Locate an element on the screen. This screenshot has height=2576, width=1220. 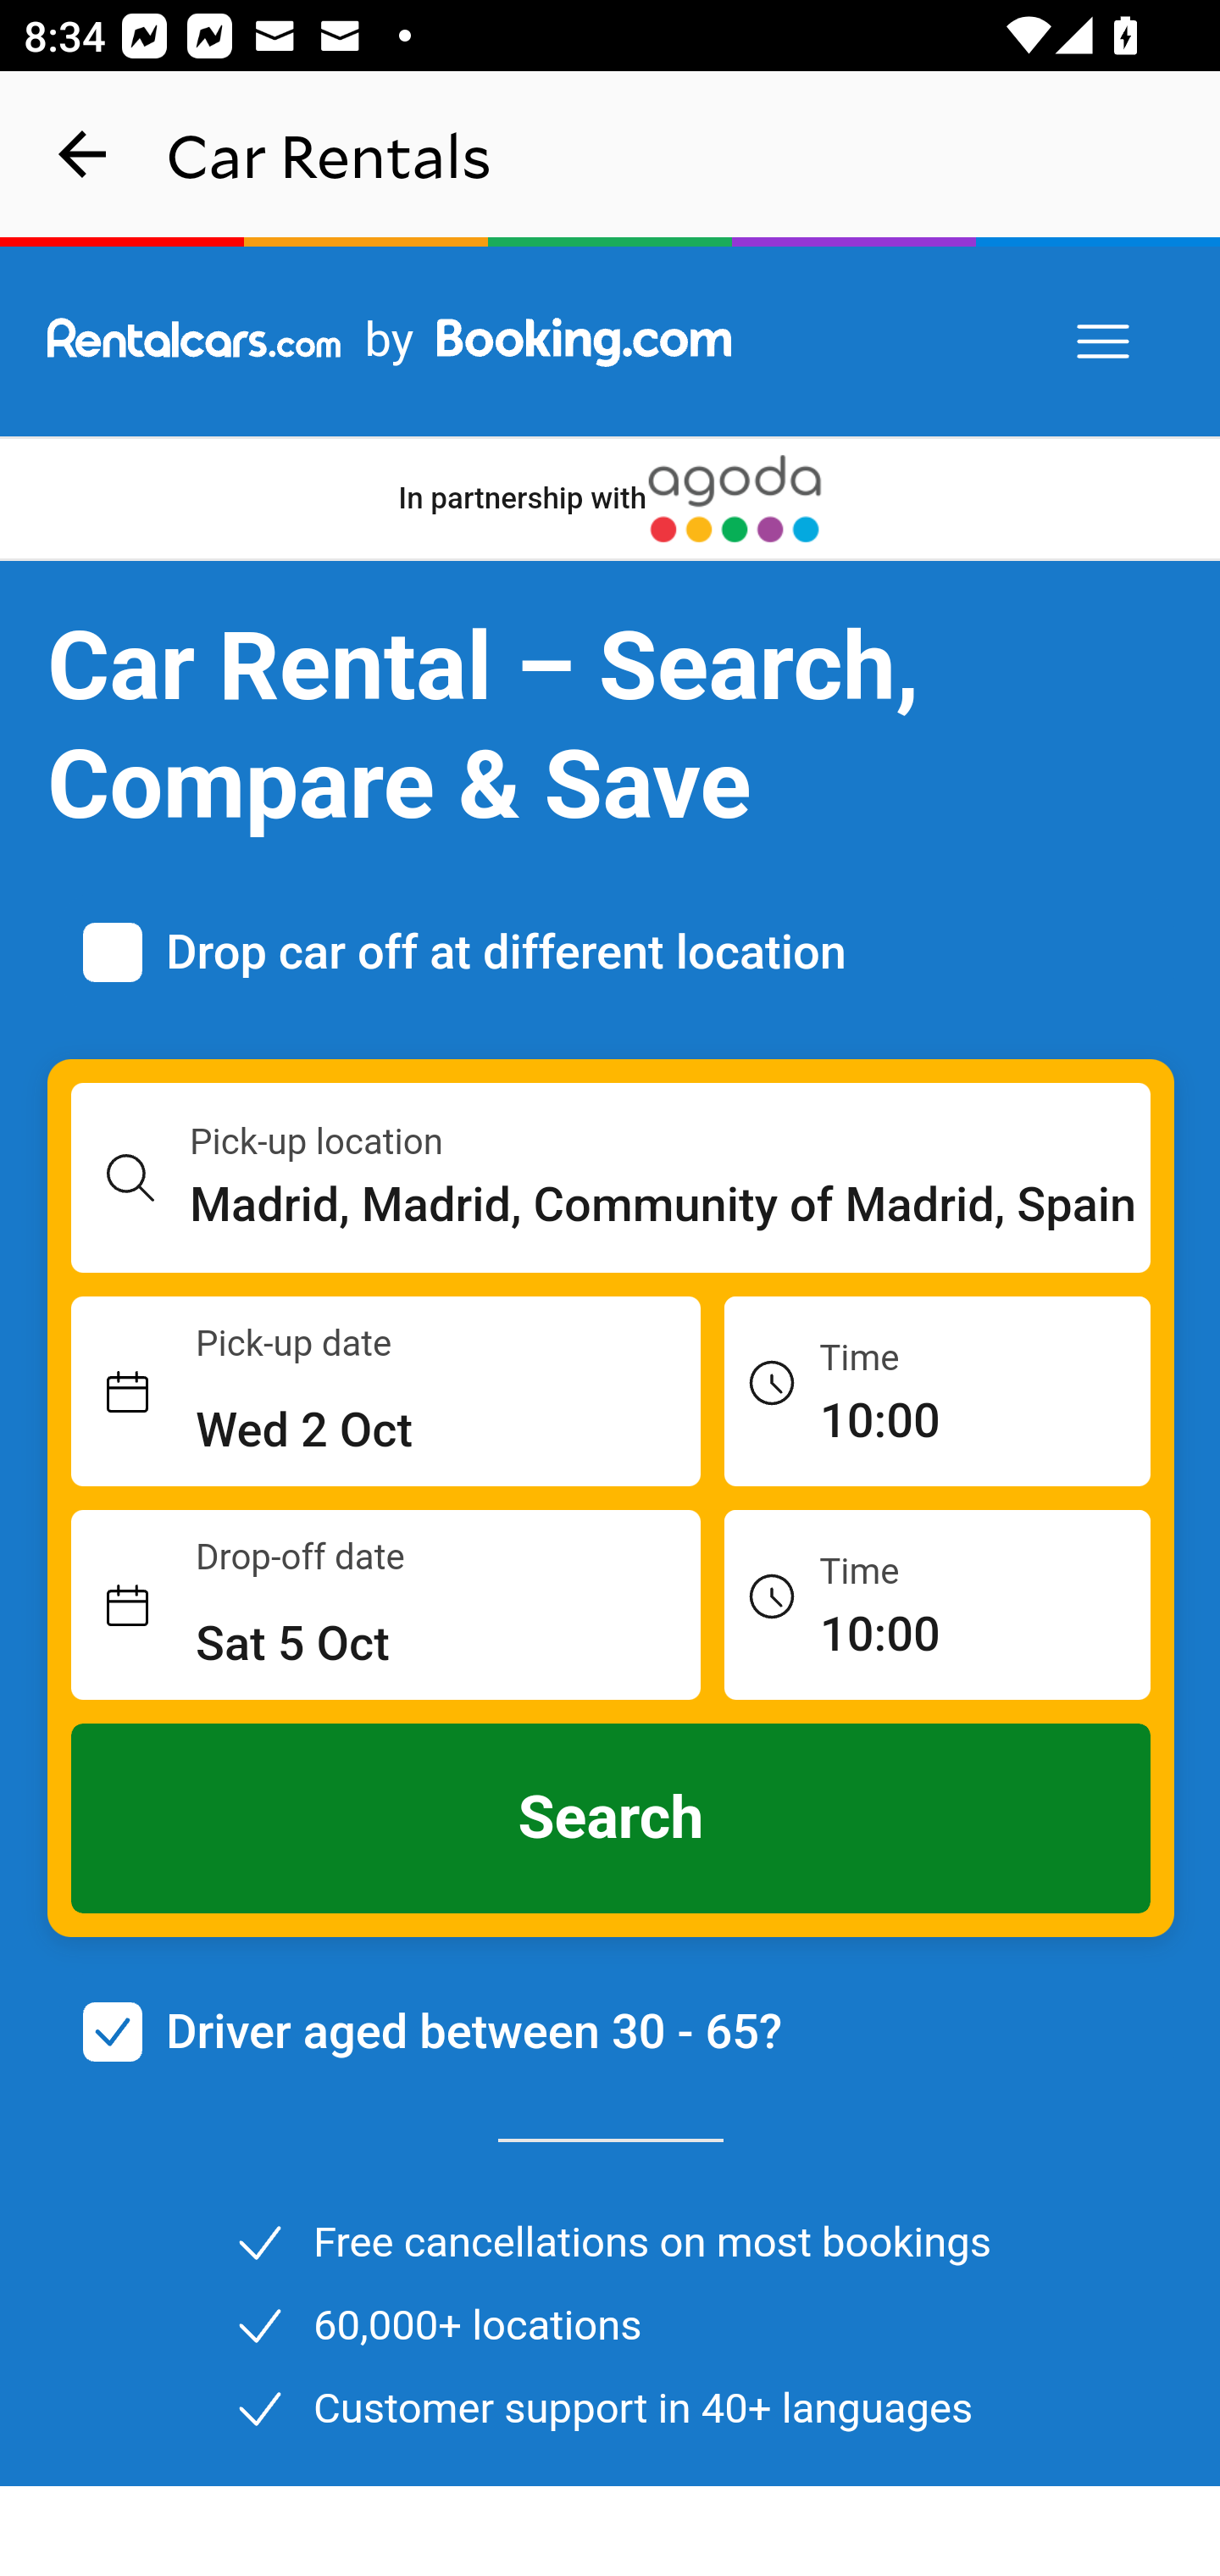
10:00 is located at coordinates (937, 1603).